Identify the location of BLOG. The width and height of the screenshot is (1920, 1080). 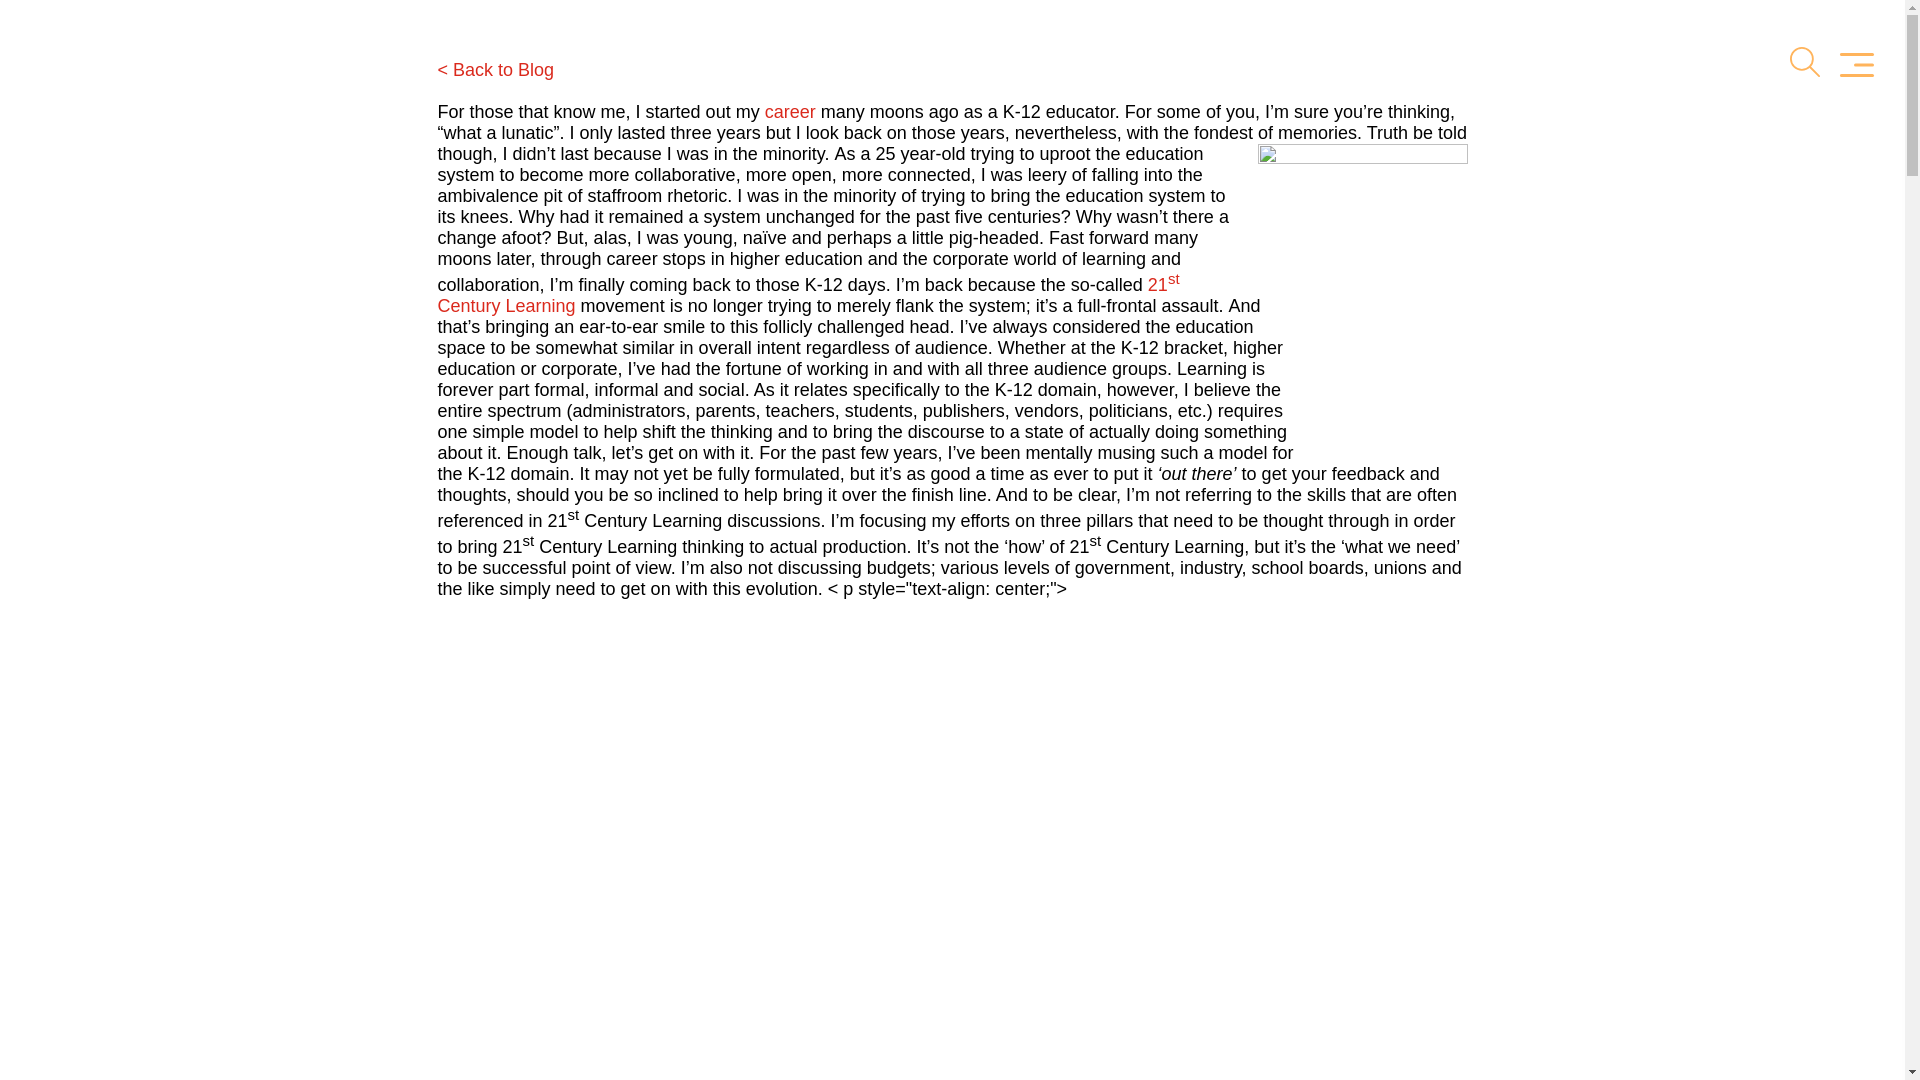
(1444, 64).